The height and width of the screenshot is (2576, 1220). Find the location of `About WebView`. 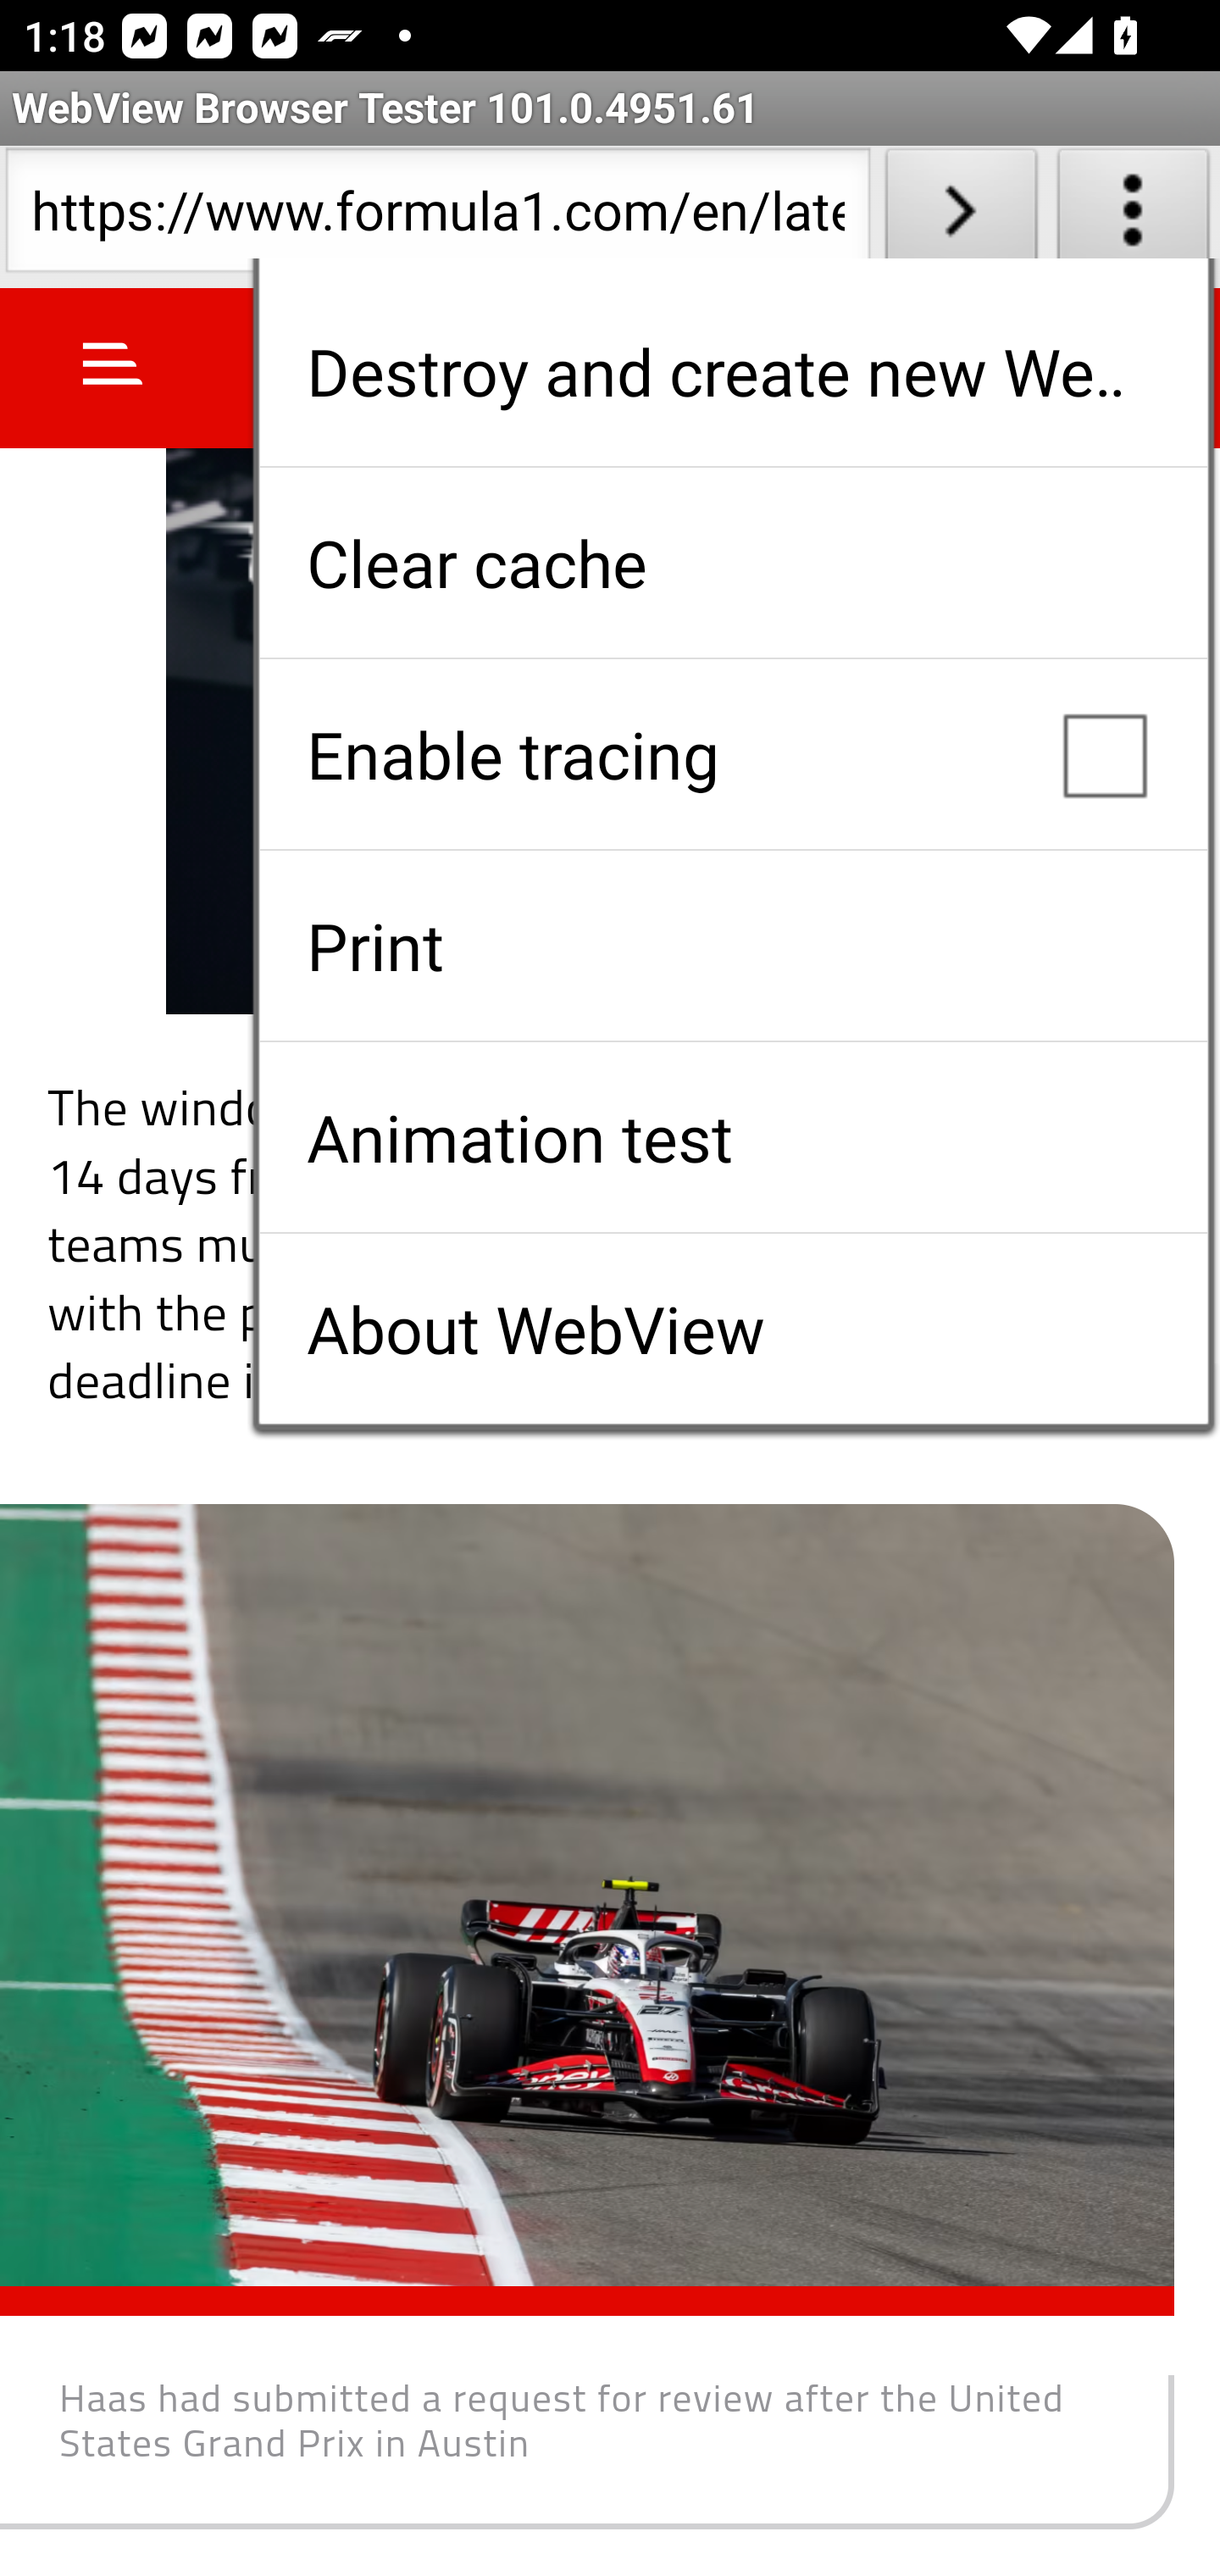

About WebView is located at coordinates (733, 1329).